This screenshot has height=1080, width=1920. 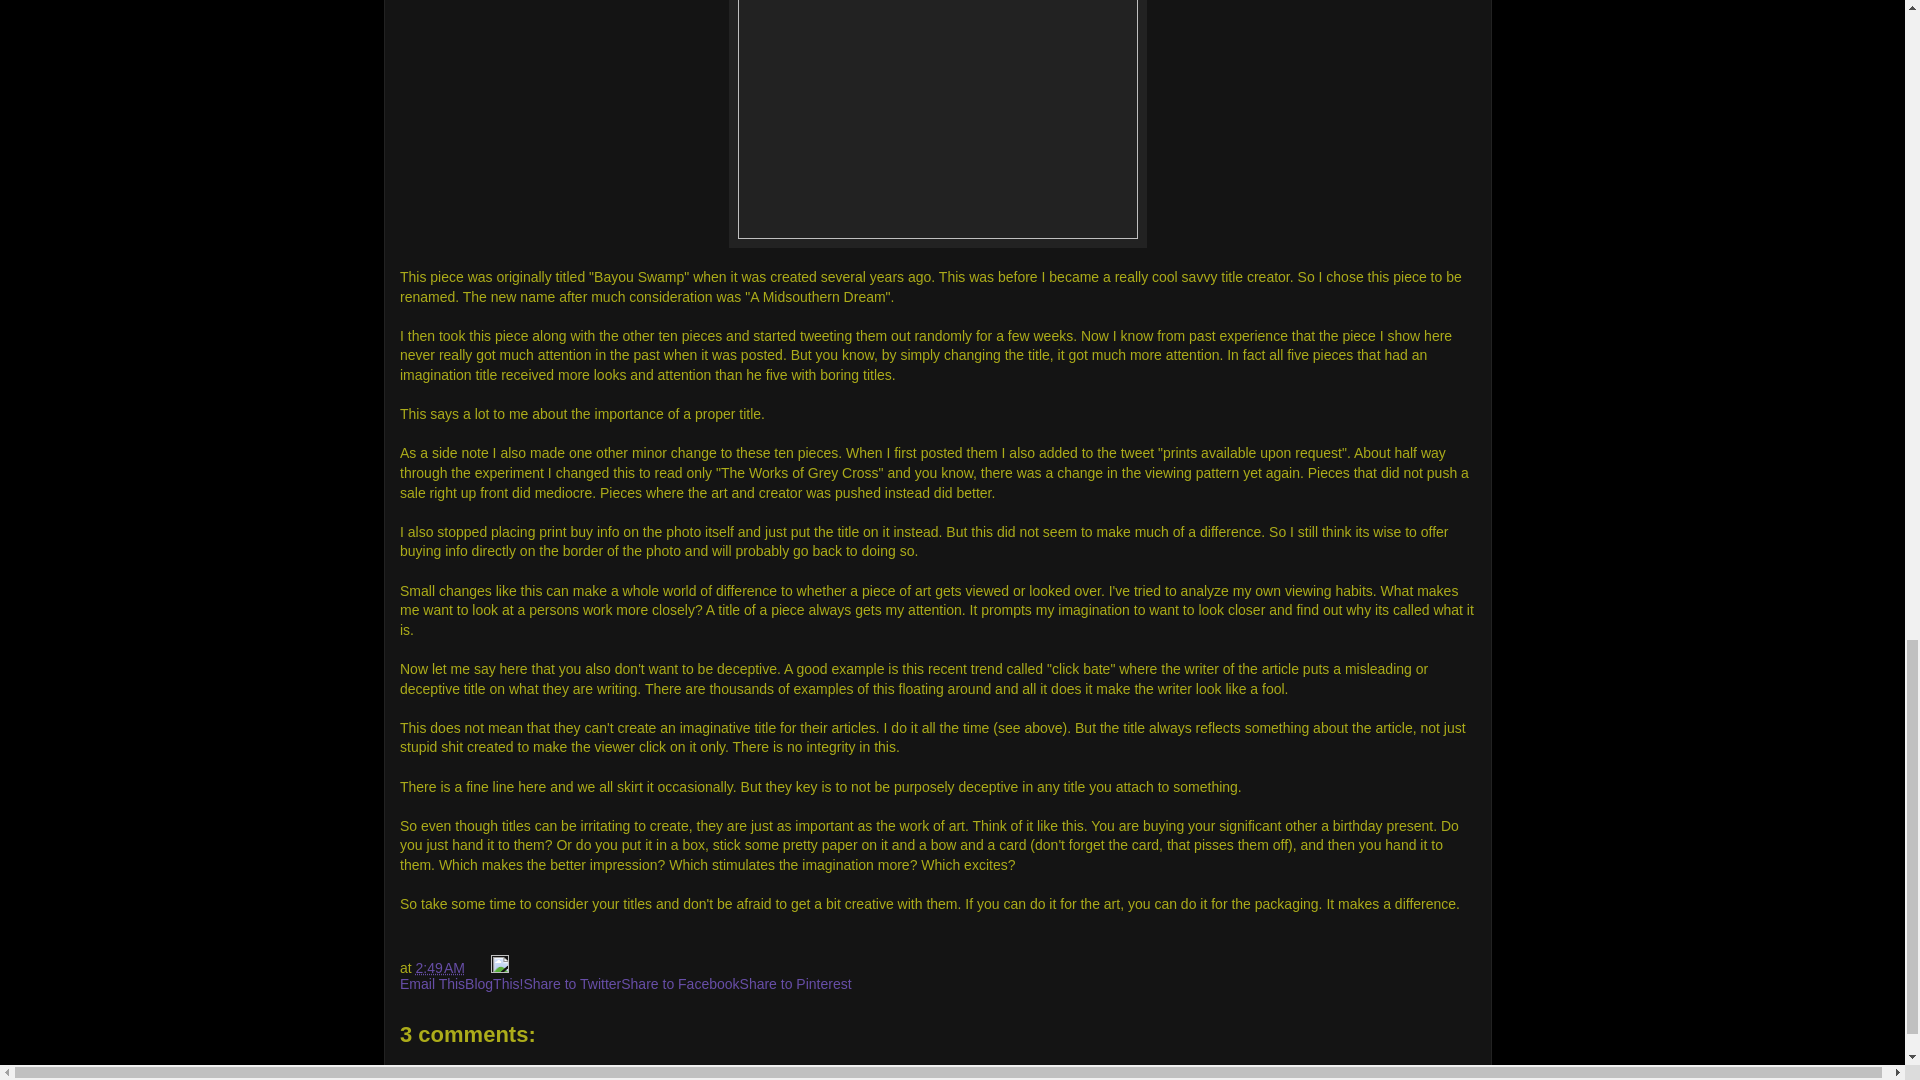 I want to click on Edit Post, so click(x=500, y=968).